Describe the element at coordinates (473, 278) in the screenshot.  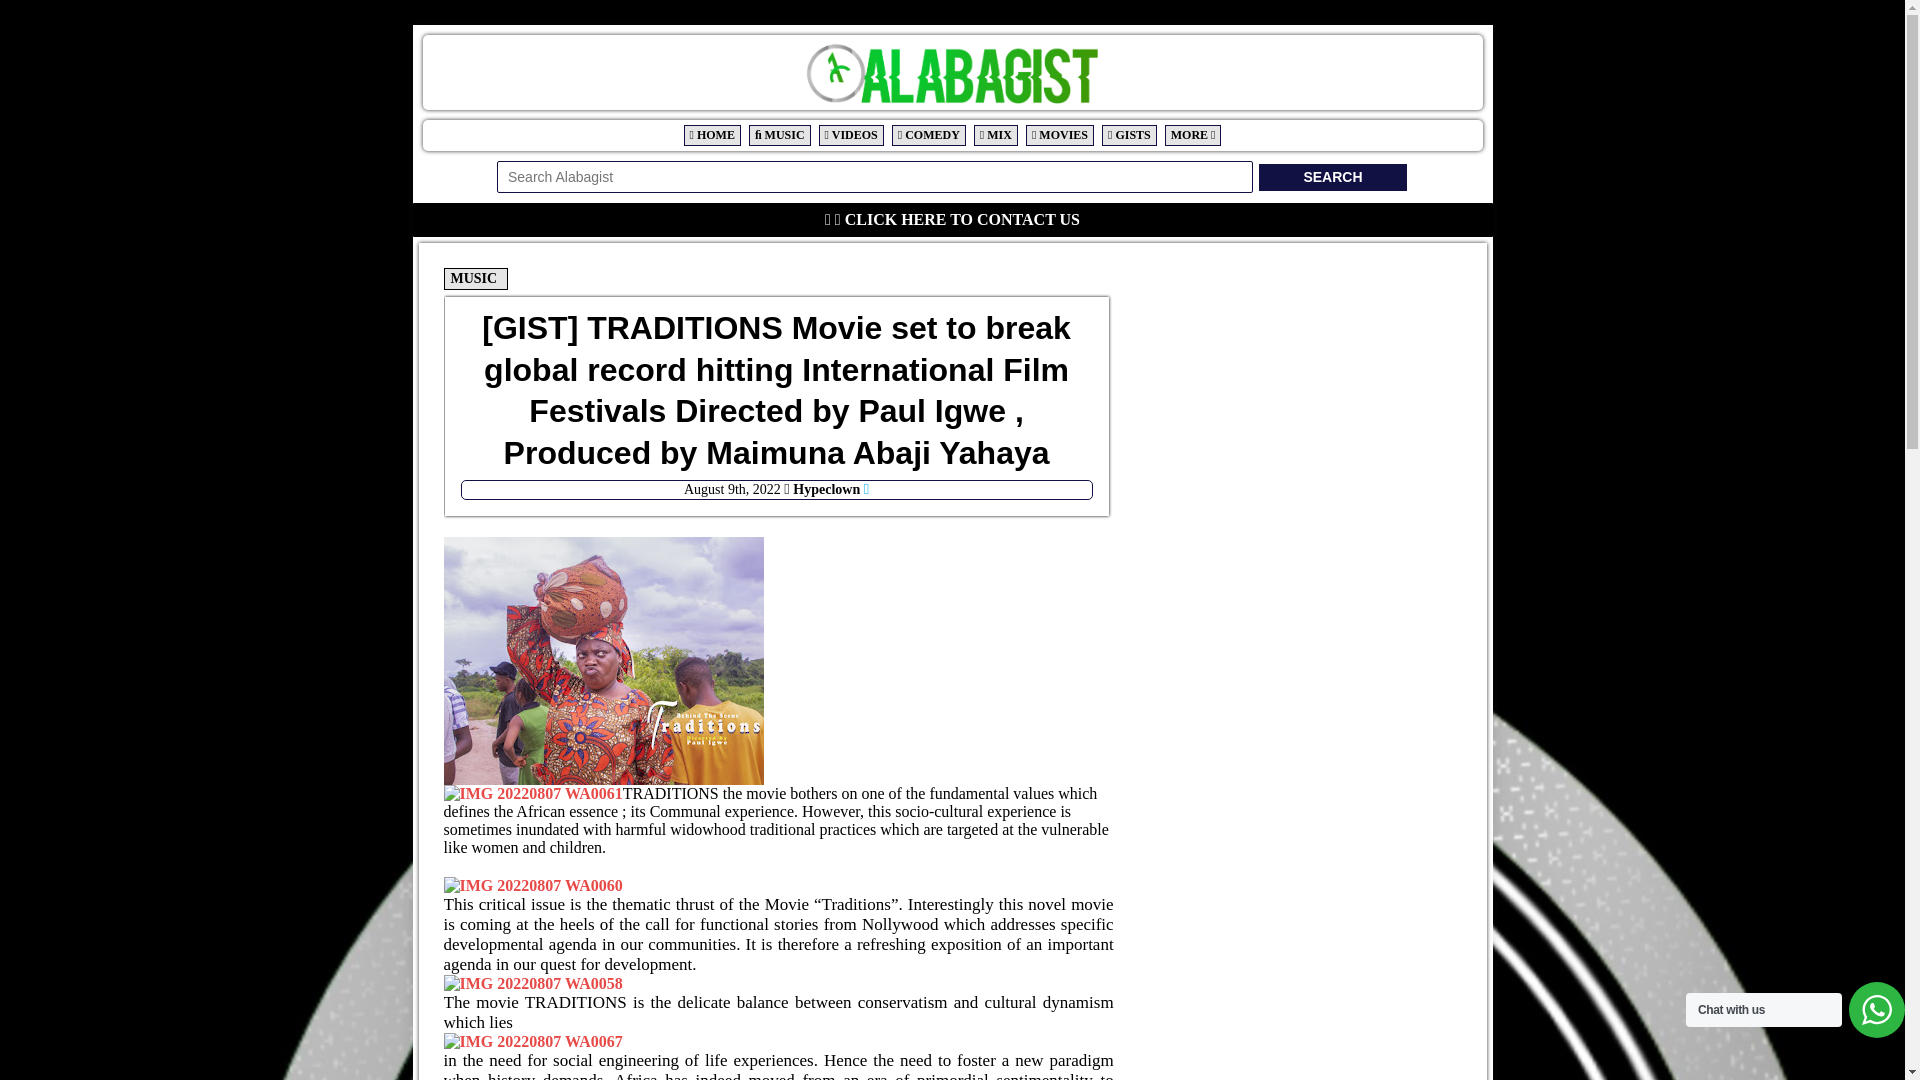
I see `MUSIC` at that location.